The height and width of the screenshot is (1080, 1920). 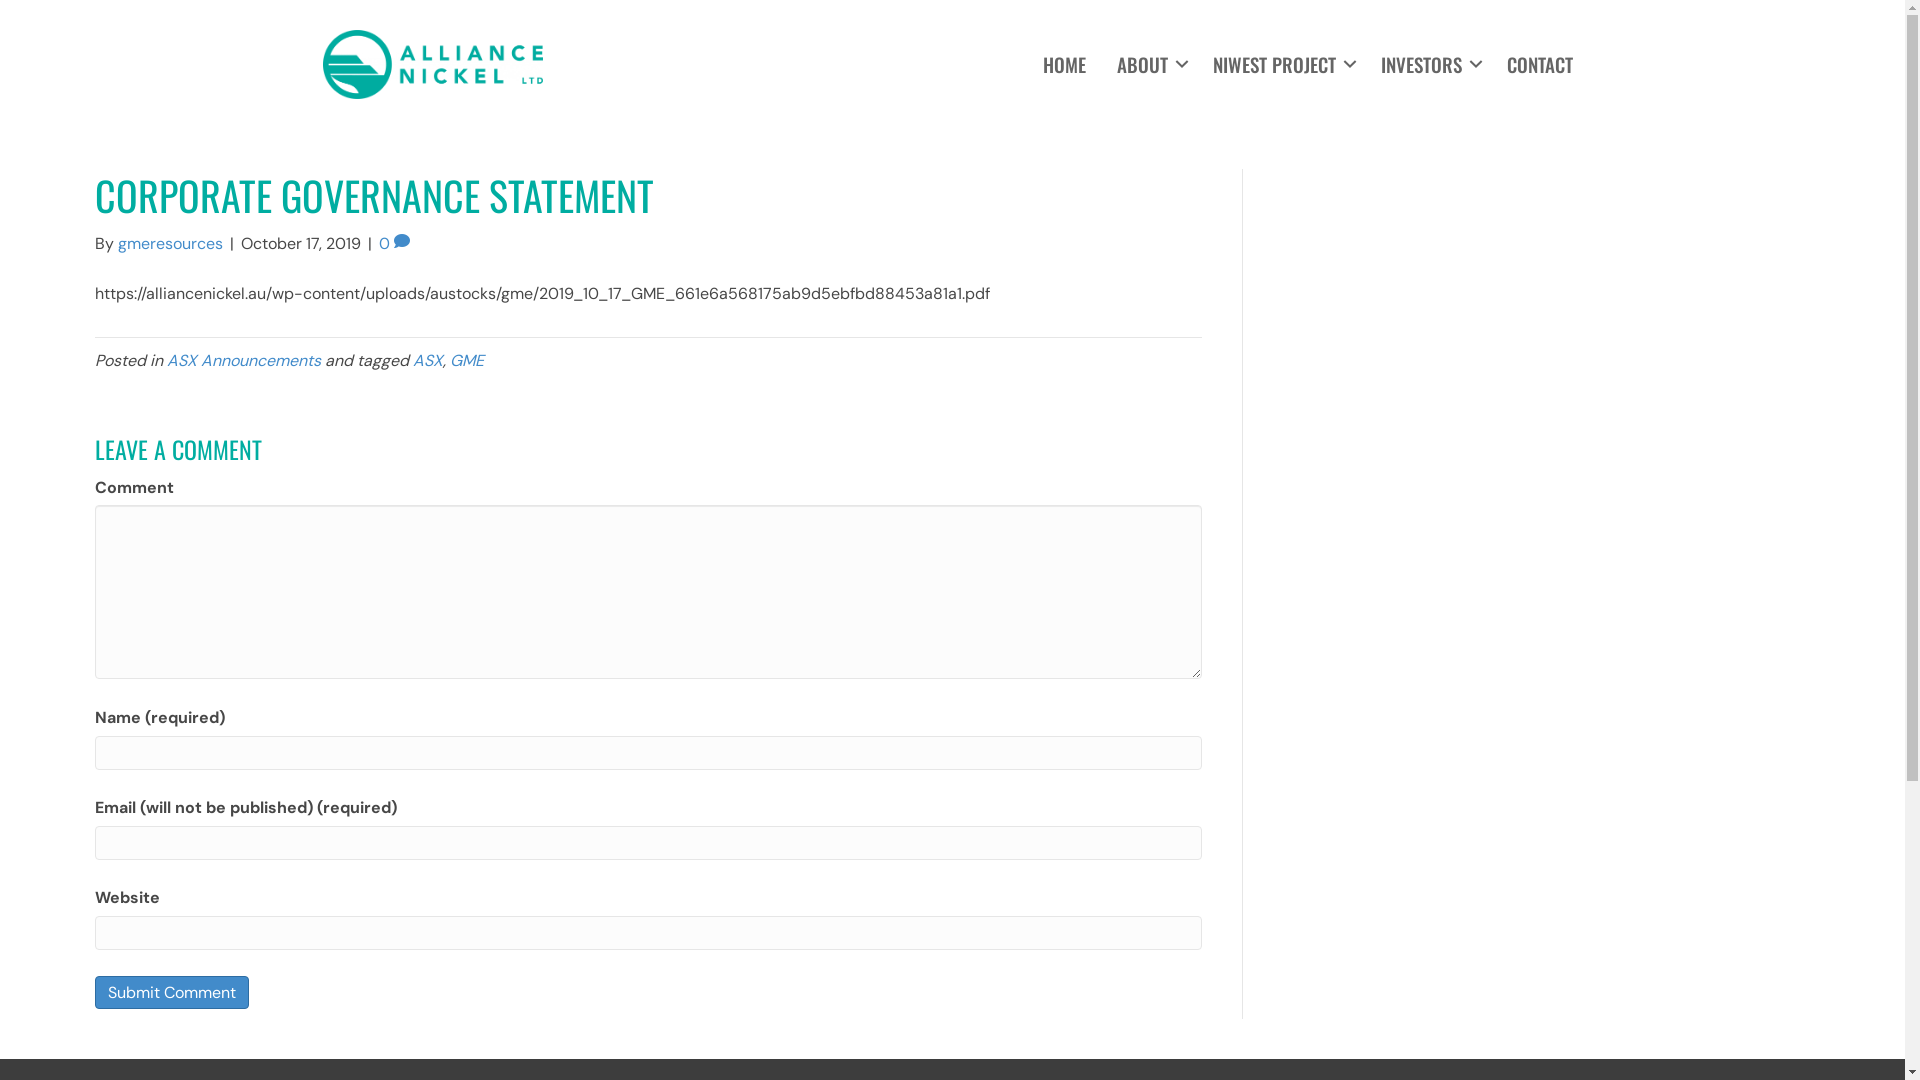 What do you see at coordinates (172, 992) in the screenshot?
I see `Submit Comment` at bounding box center [172, 992].